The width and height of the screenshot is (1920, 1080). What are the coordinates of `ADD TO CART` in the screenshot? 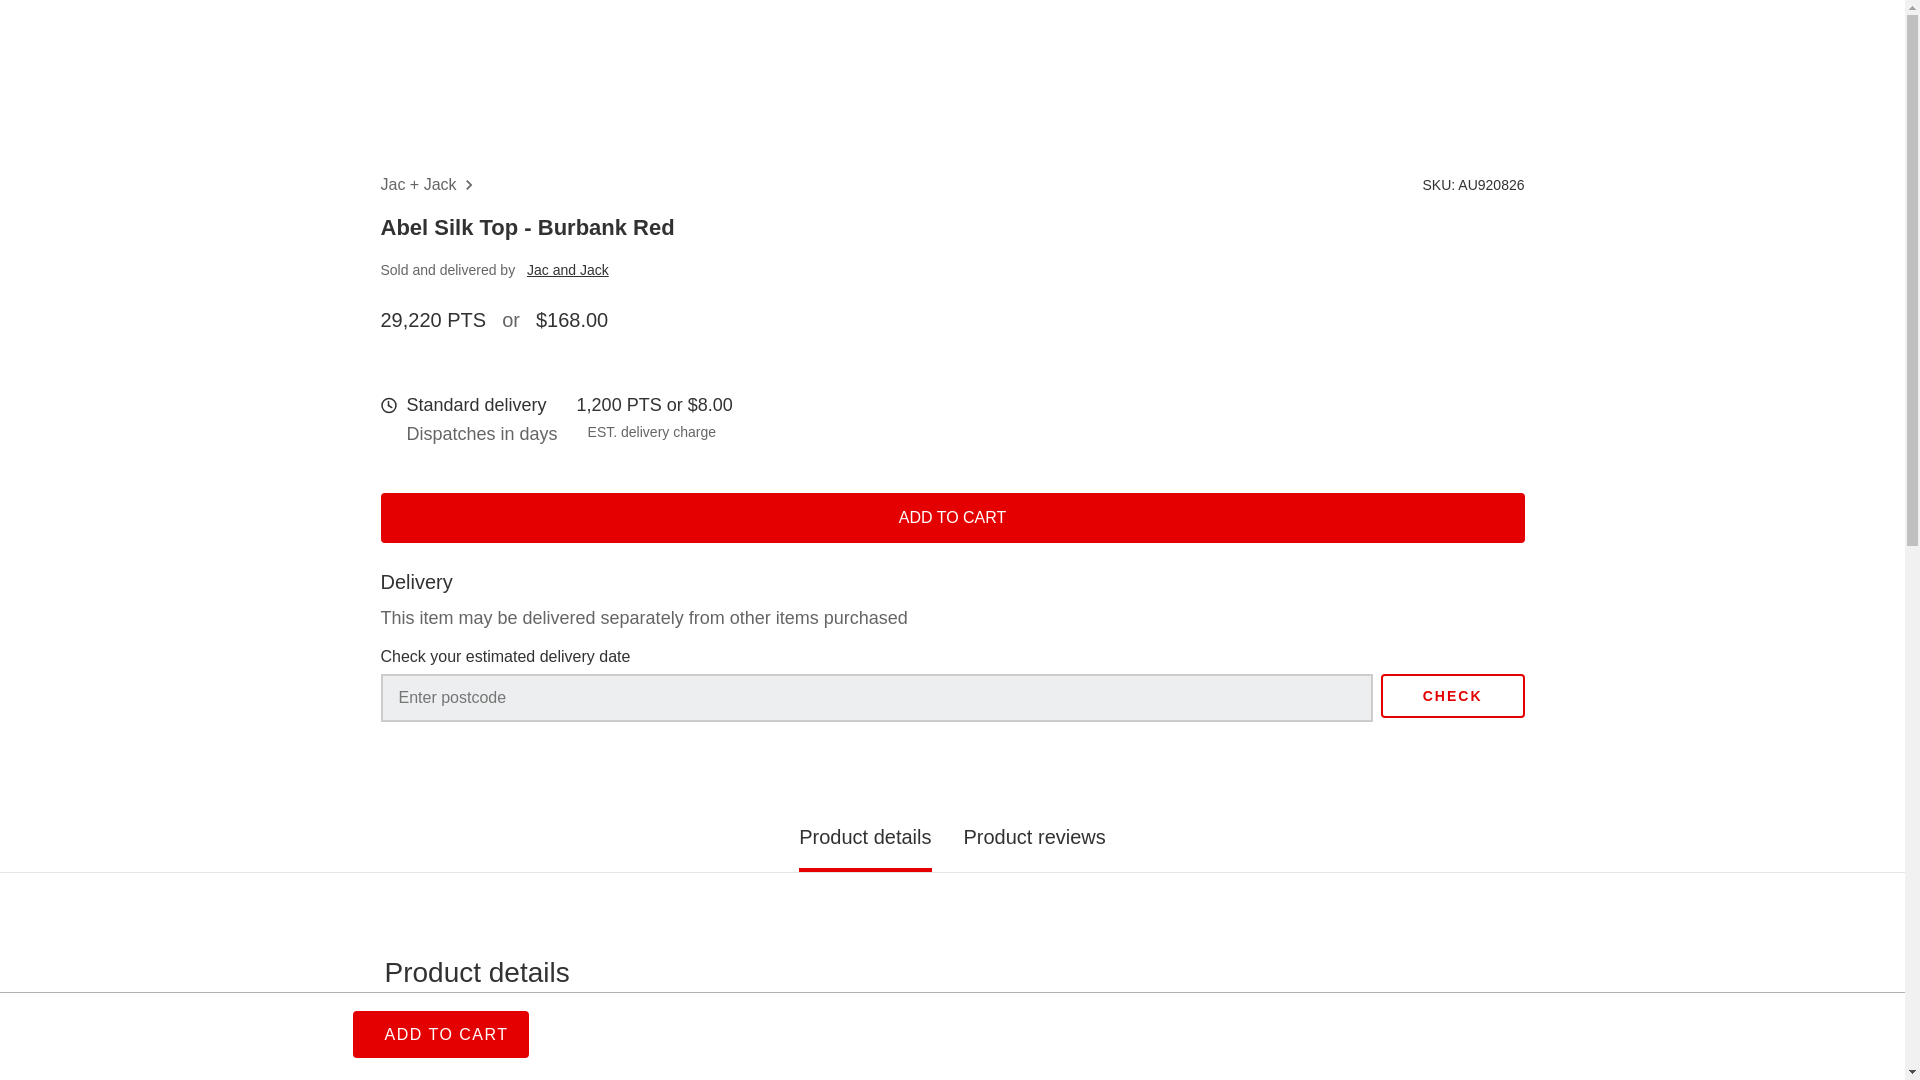 It's located at (952, 517).